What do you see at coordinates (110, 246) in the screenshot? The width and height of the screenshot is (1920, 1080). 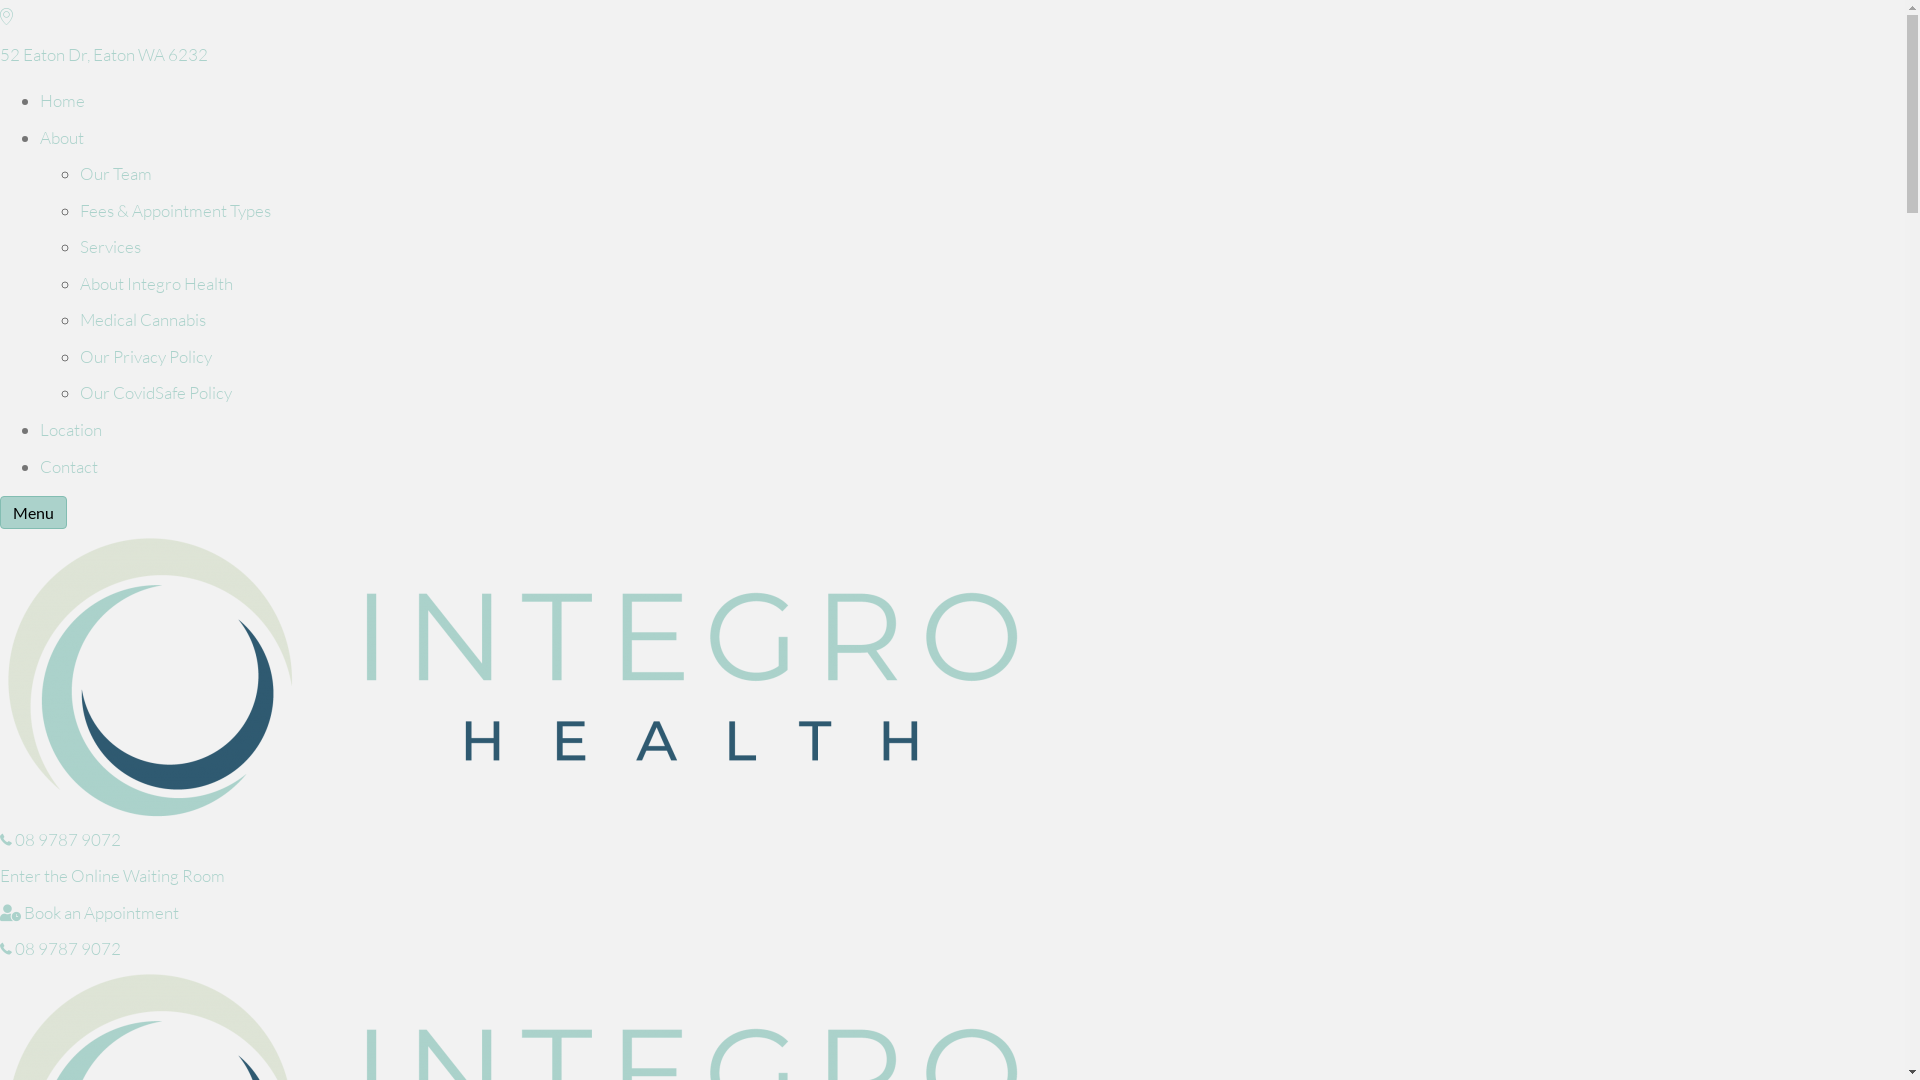 I see `Services` at bounding box center [110, 246].